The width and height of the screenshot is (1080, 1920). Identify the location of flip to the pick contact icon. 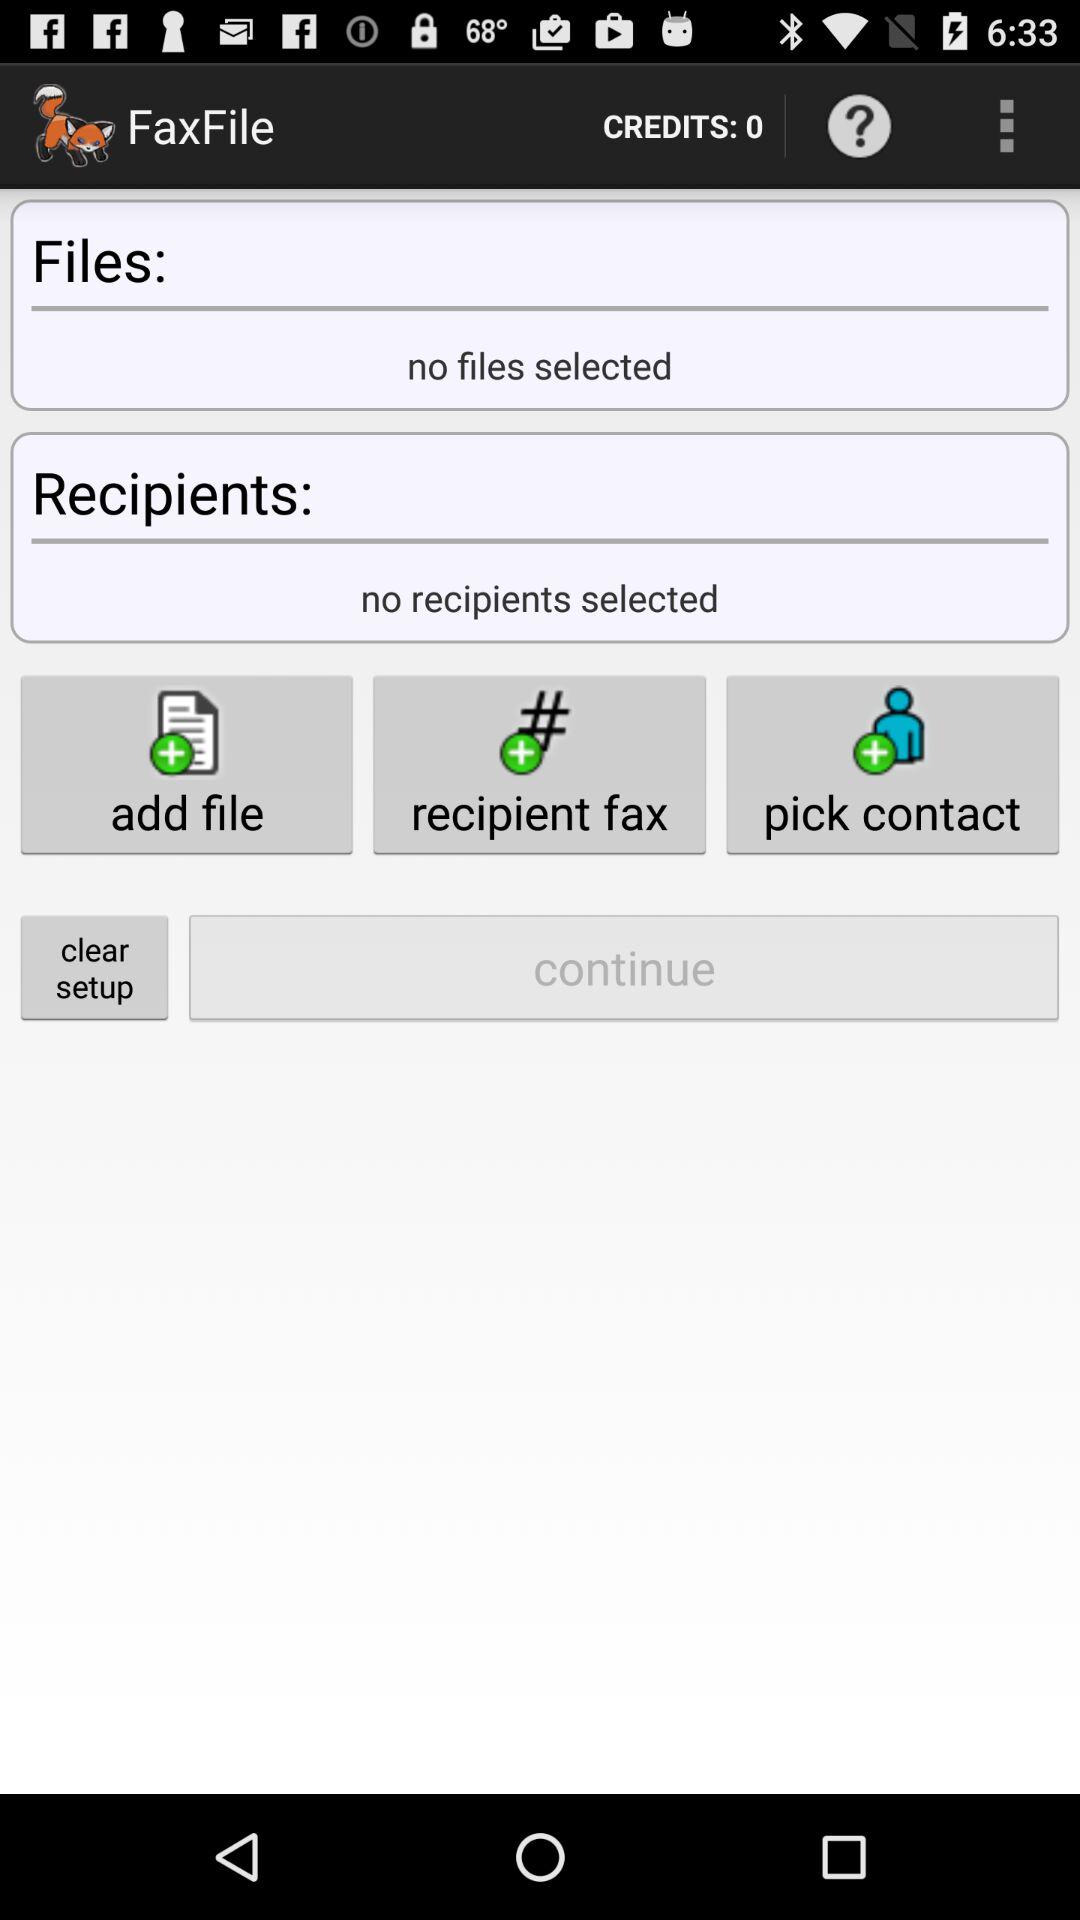
(892, 764).